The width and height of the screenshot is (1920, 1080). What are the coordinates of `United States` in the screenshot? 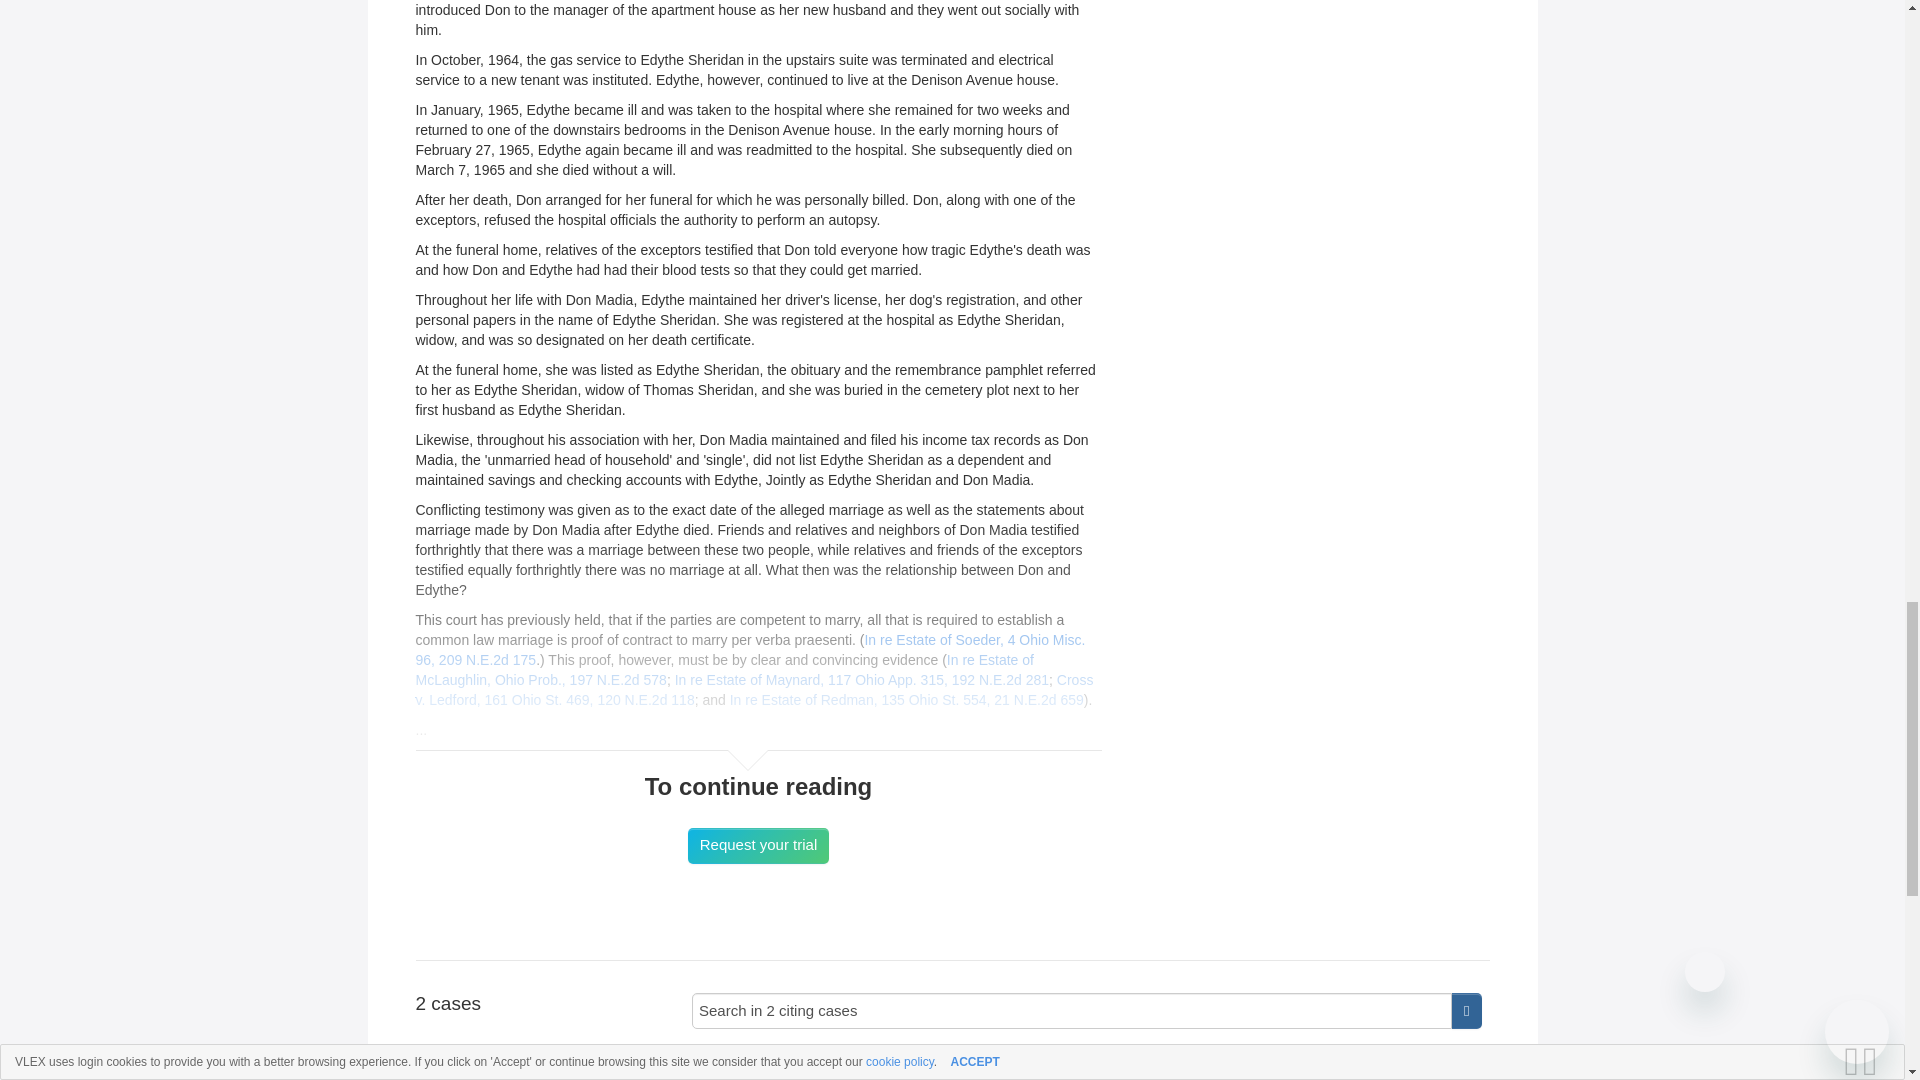 It's located at (728, 1076).